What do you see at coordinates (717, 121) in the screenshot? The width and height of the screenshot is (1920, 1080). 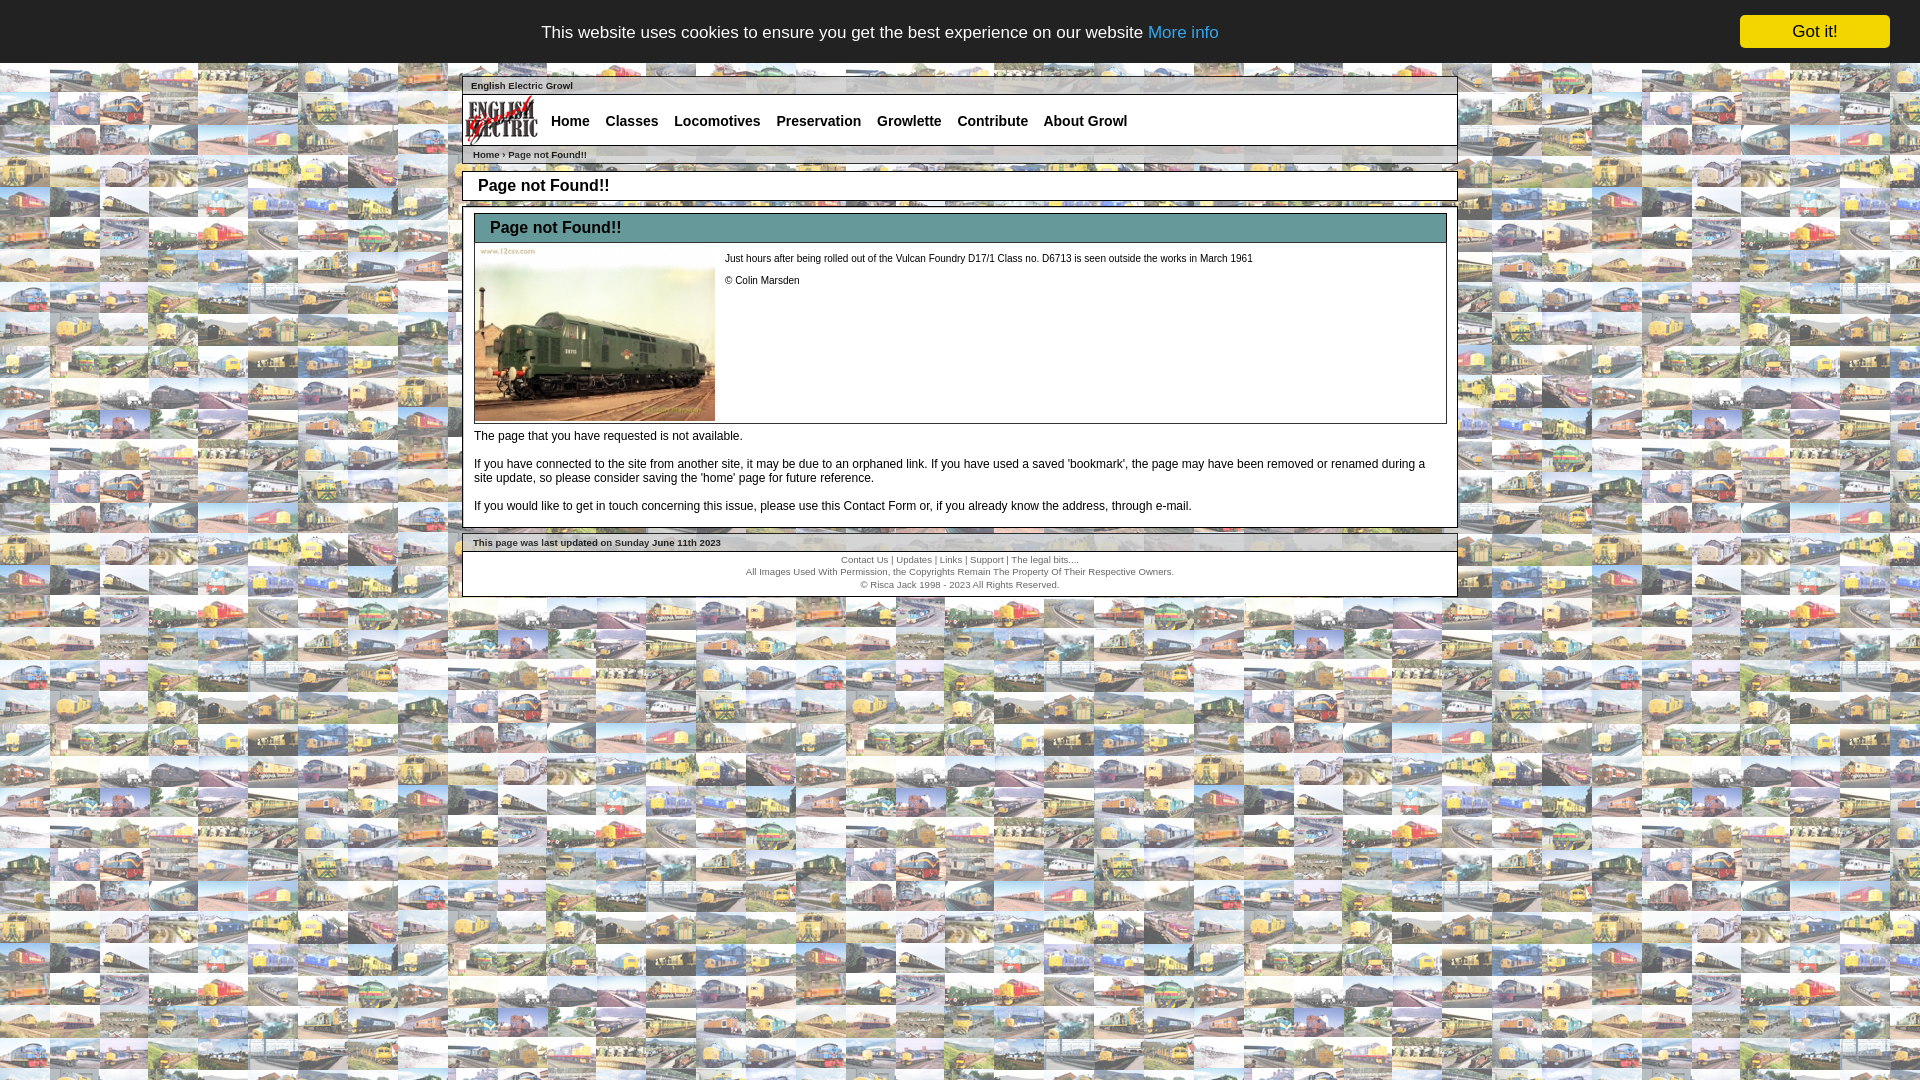 I see ` Locomotives ` at bounding box center [717, 121].